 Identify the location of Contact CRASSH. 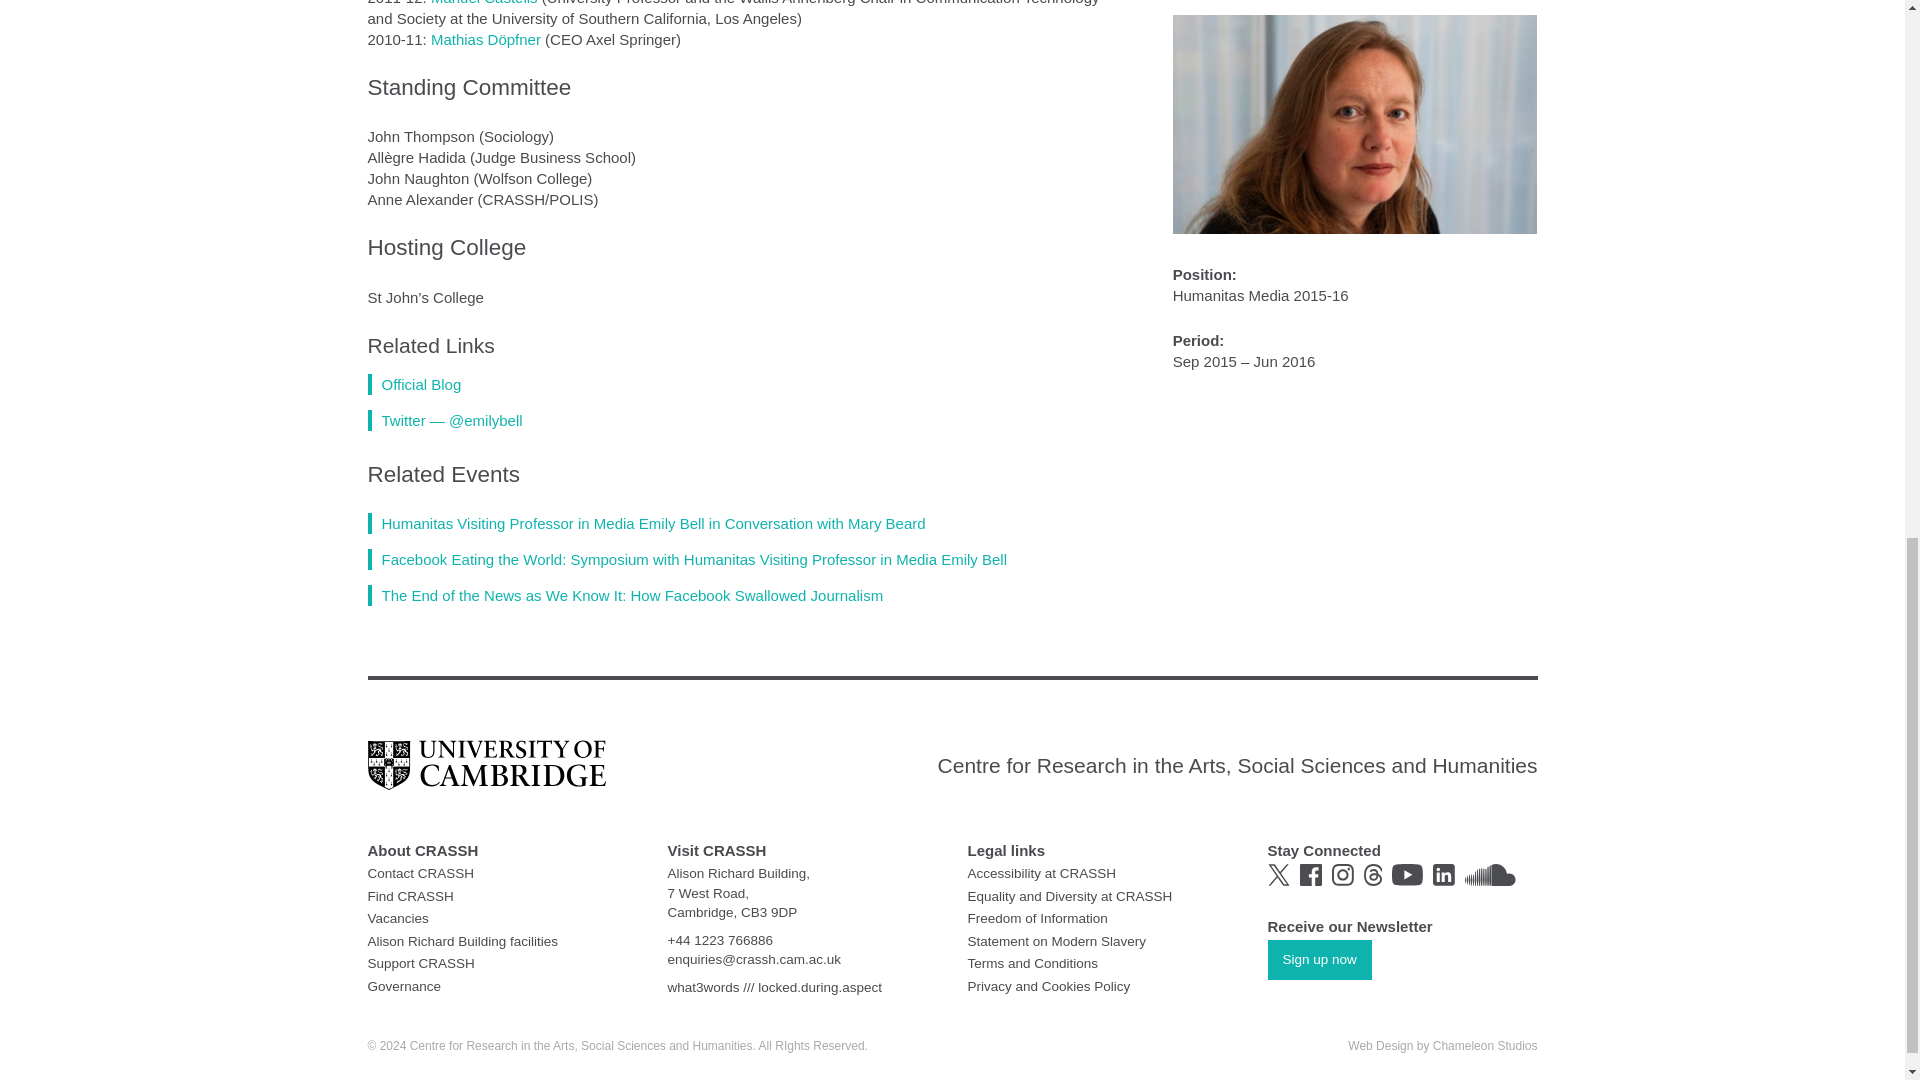
(421, 874).